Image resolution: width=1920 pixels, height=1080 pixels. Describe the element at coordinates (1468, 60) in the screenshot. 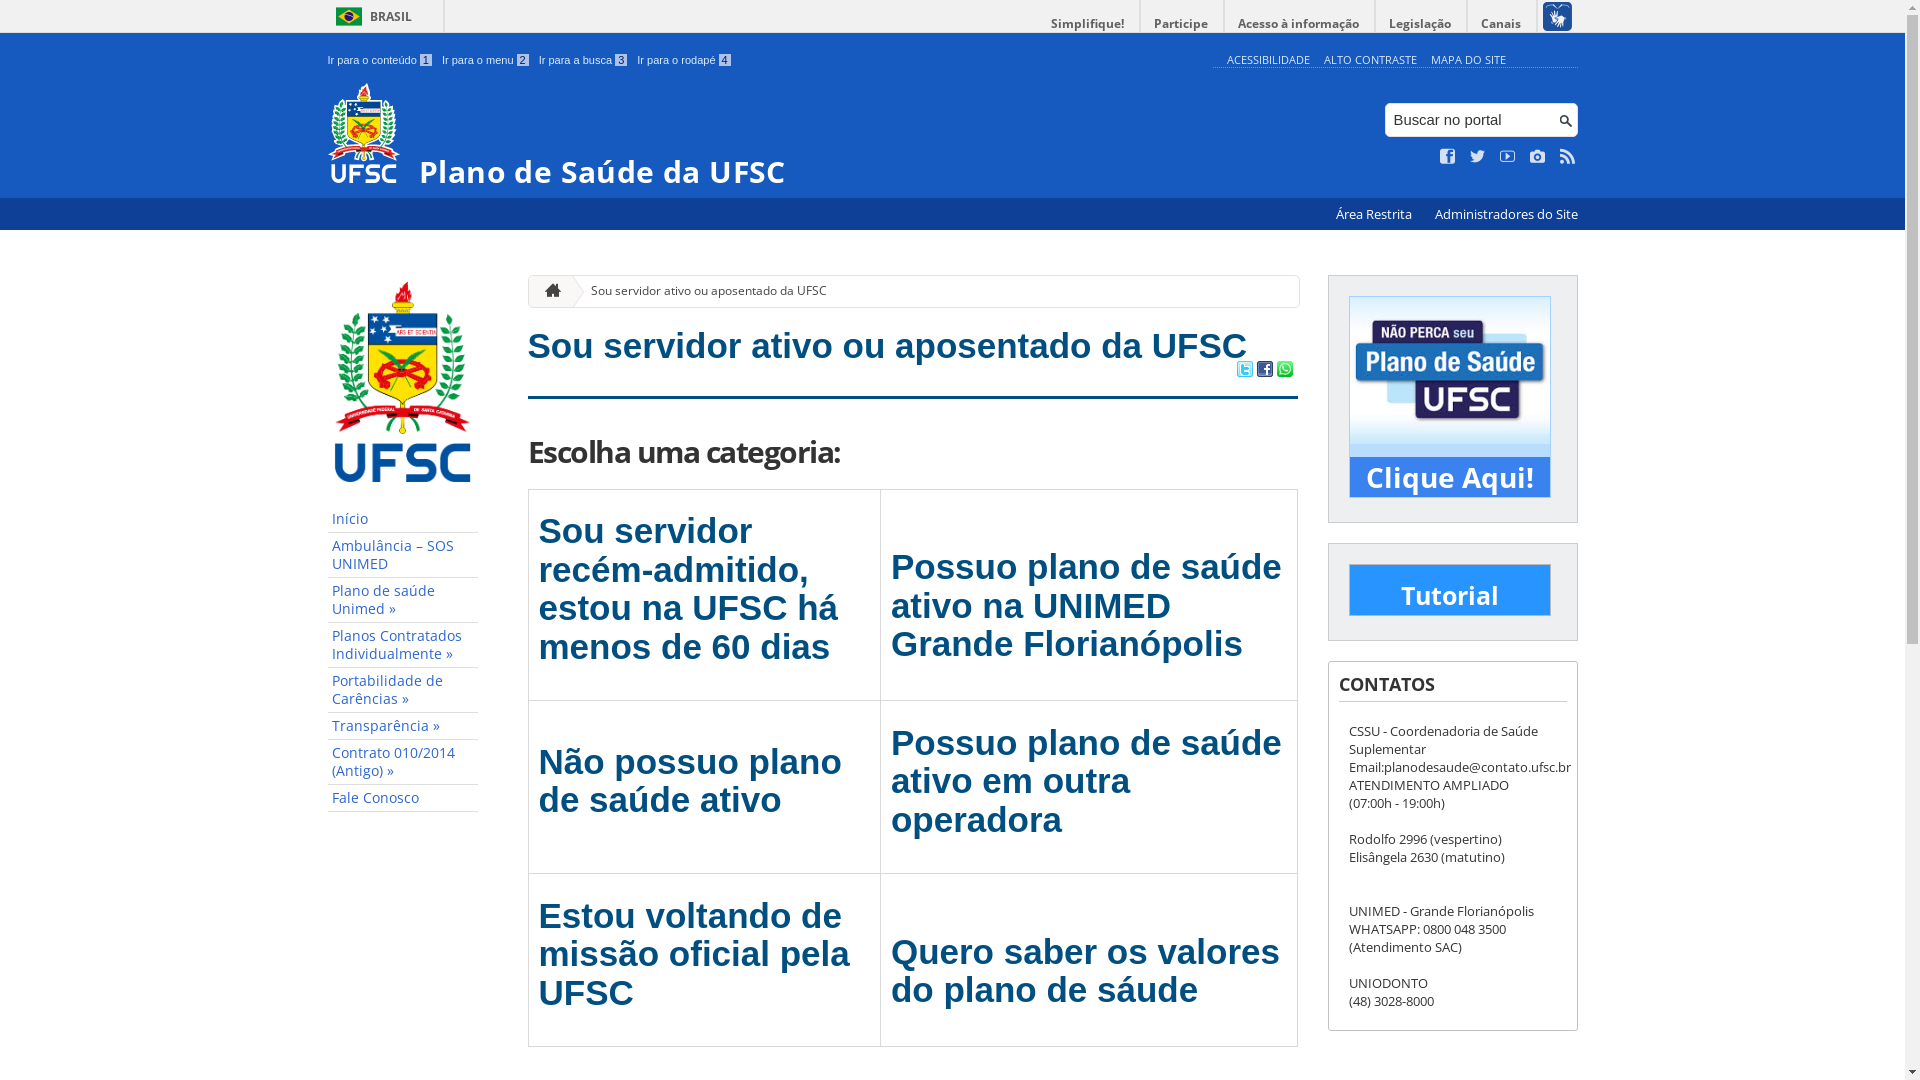

I see `MAPA DO SITE` at that location.